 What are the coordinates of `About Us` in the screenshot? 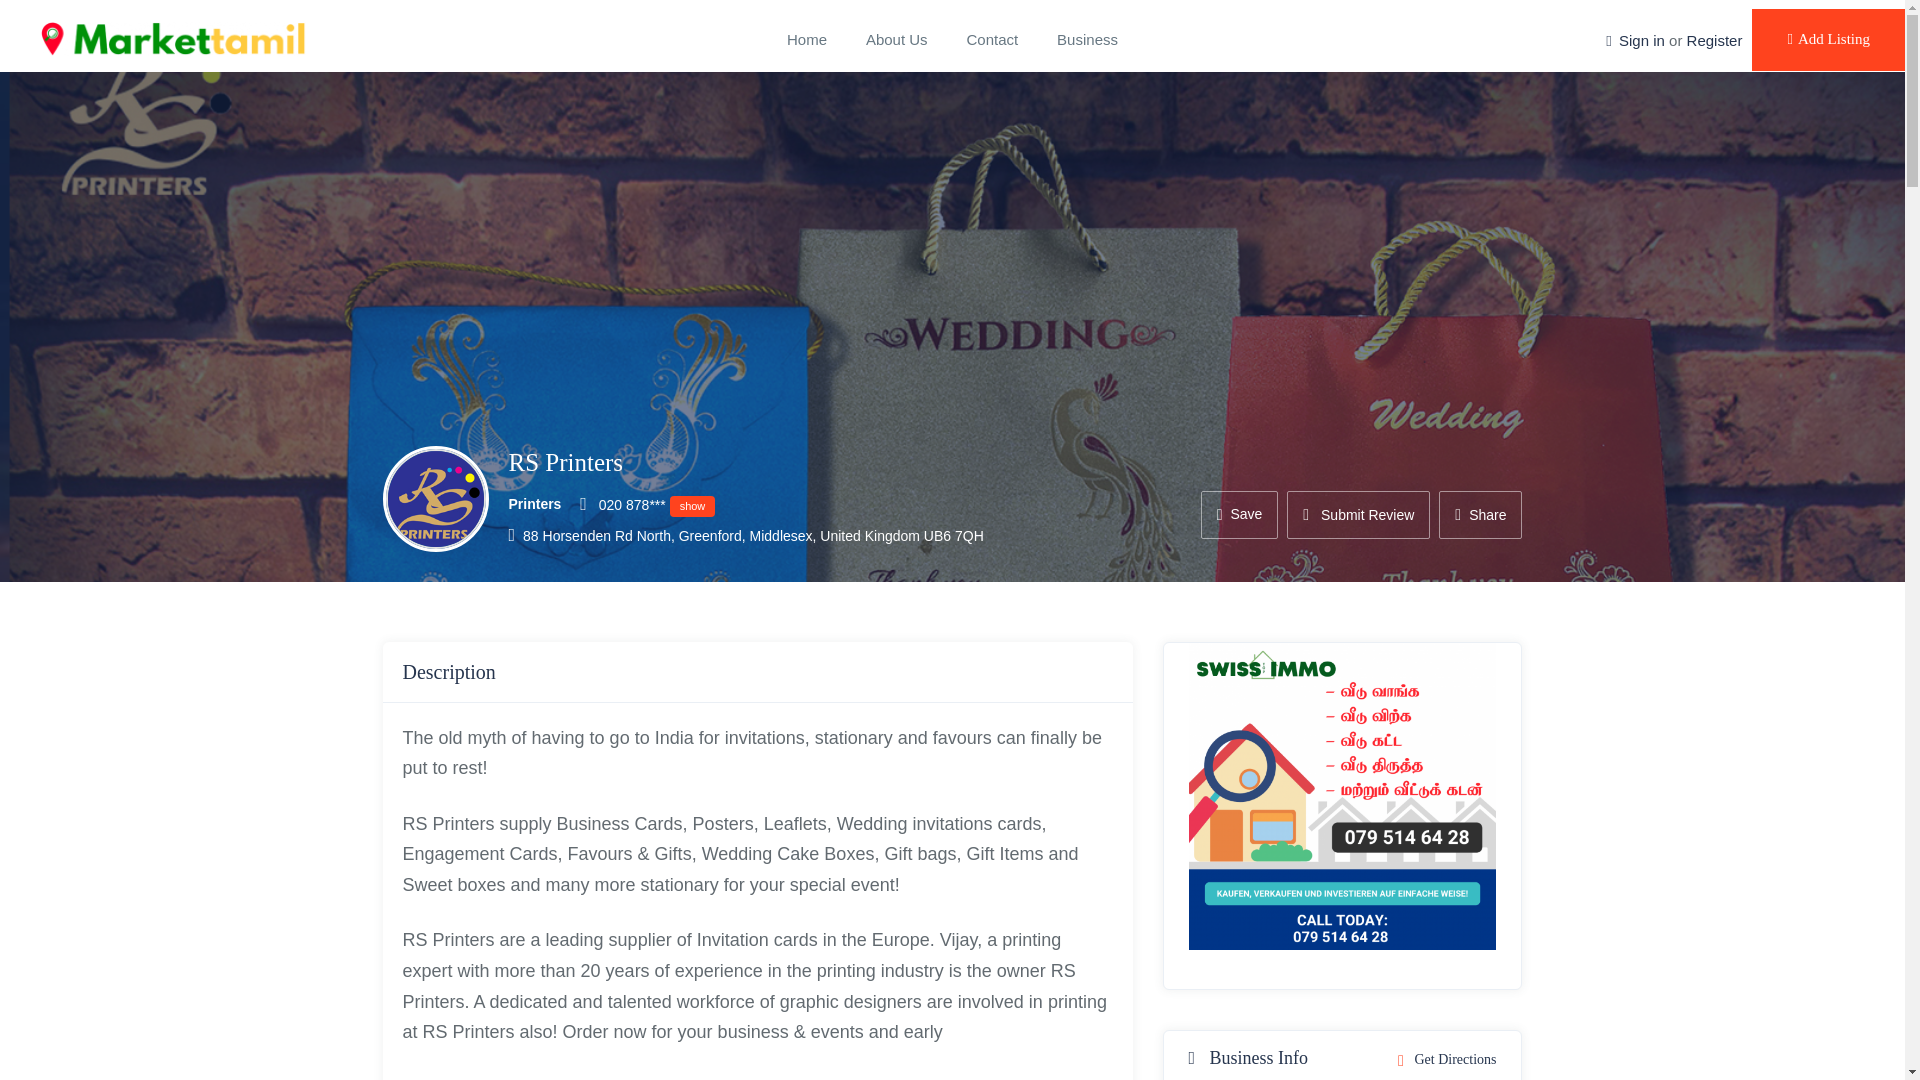 It's located at (897, 39).